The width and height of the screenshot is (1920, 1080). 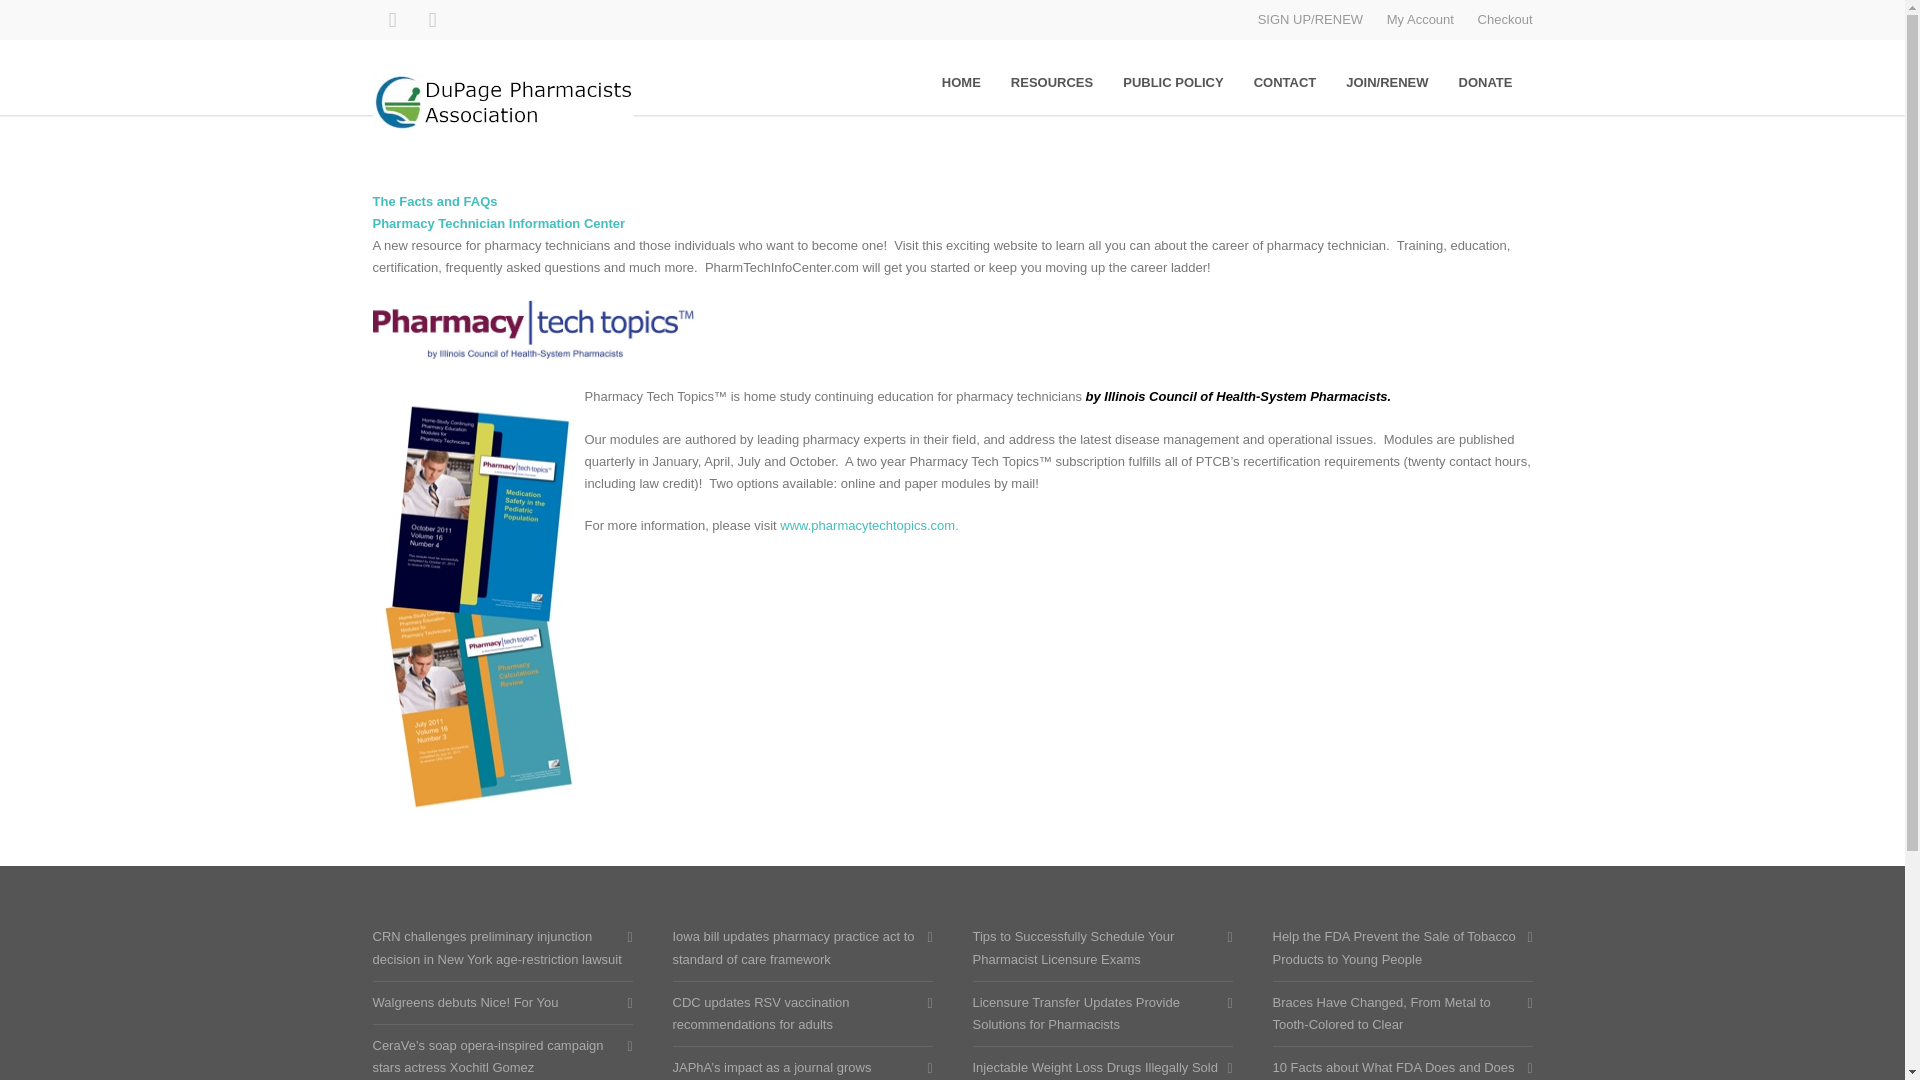 What do you see at coordinates (497, 1003) in the screenshot?
I see `Walgreens debuts Nice! For You` at bounding box center [497, 1003].